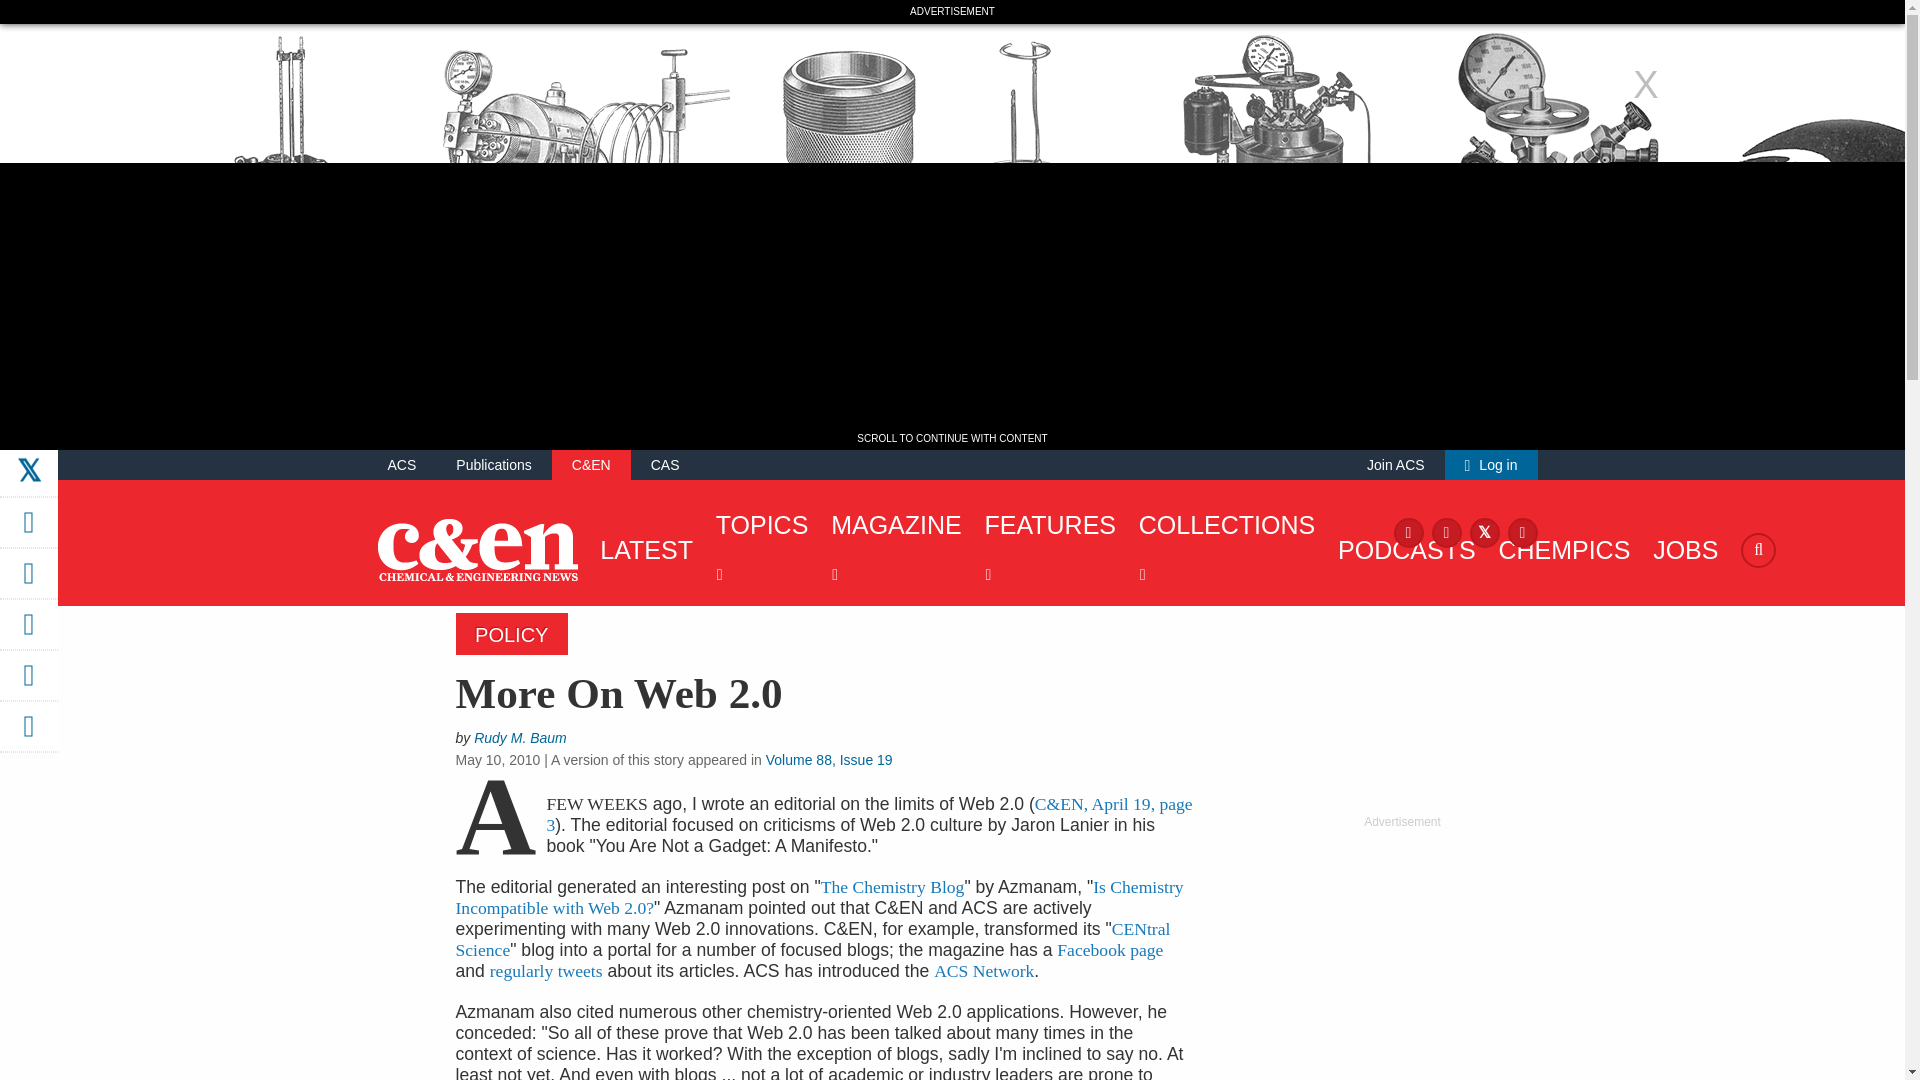 The image size is (1920, 1080). What do you see at coordinates (1401, 955) in the screenshot?
I see `3rd party ad content` at bounding box center [1401, 955].